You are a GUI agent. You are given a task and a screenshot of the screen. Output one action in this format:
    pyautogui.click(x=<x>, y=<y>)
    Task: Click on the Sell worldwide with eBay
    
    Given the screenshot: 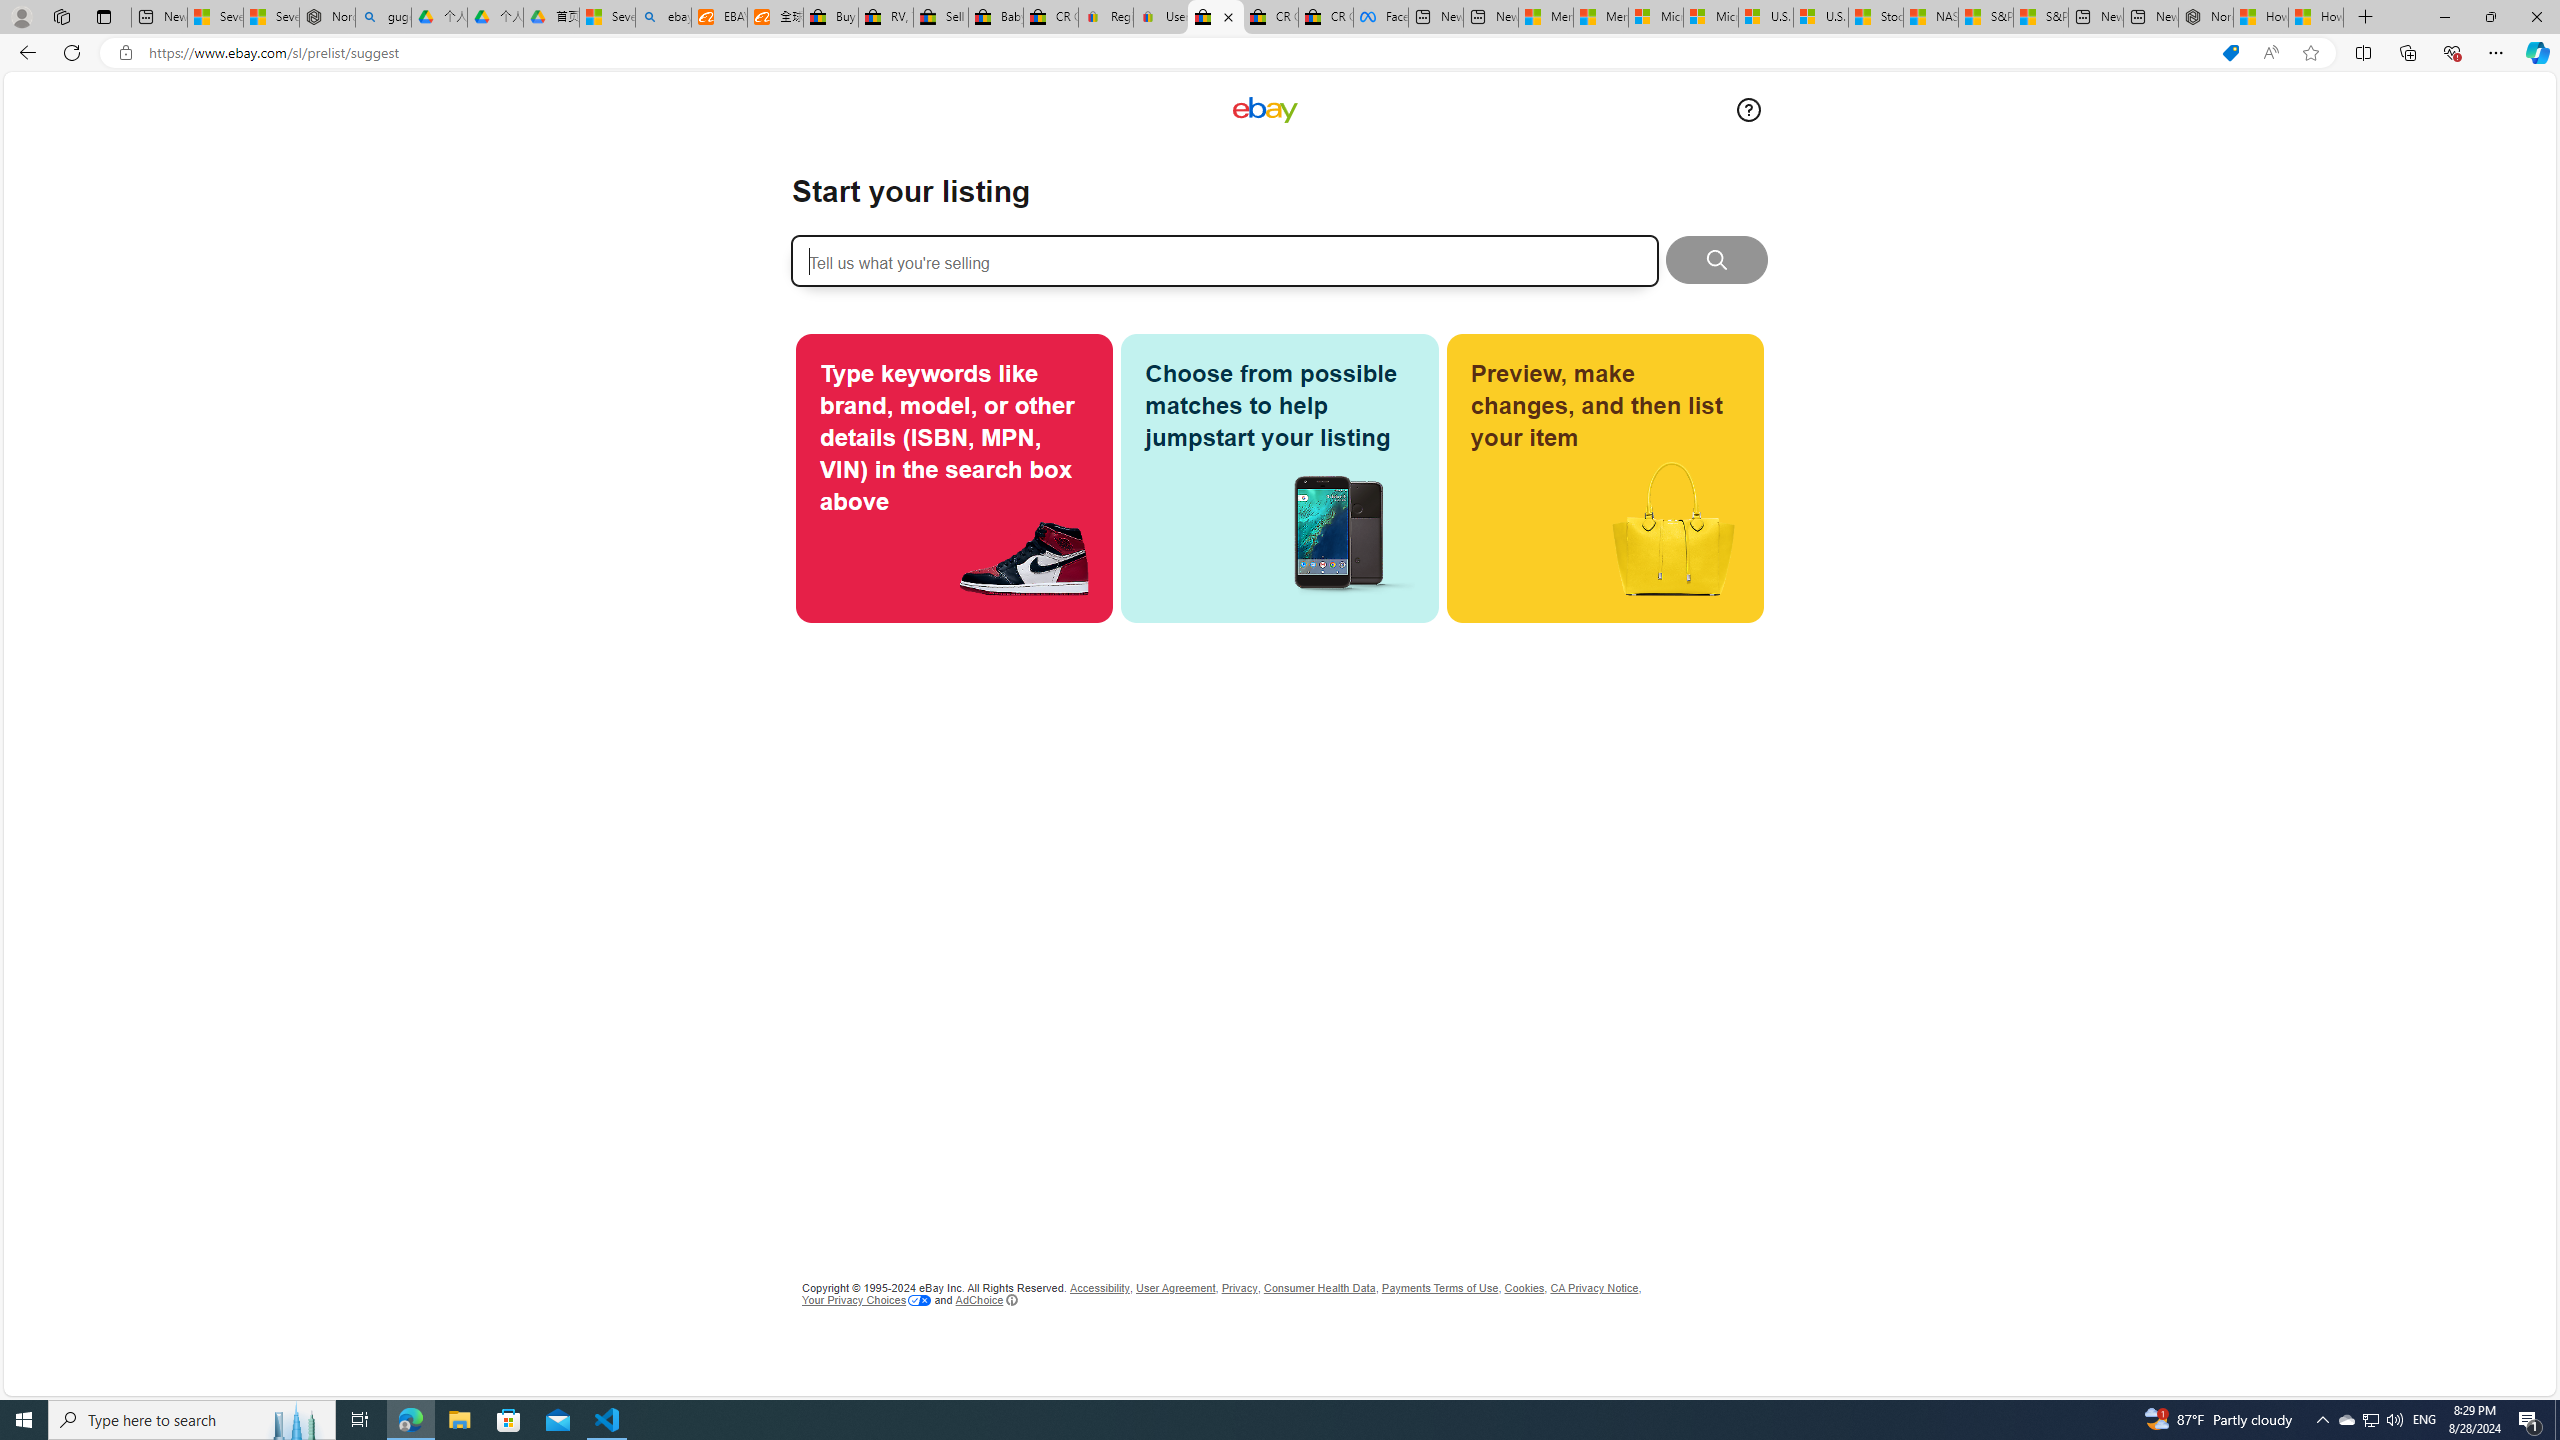 What is the action you would take?
    pyautogui.click(x=942, y=17)
    